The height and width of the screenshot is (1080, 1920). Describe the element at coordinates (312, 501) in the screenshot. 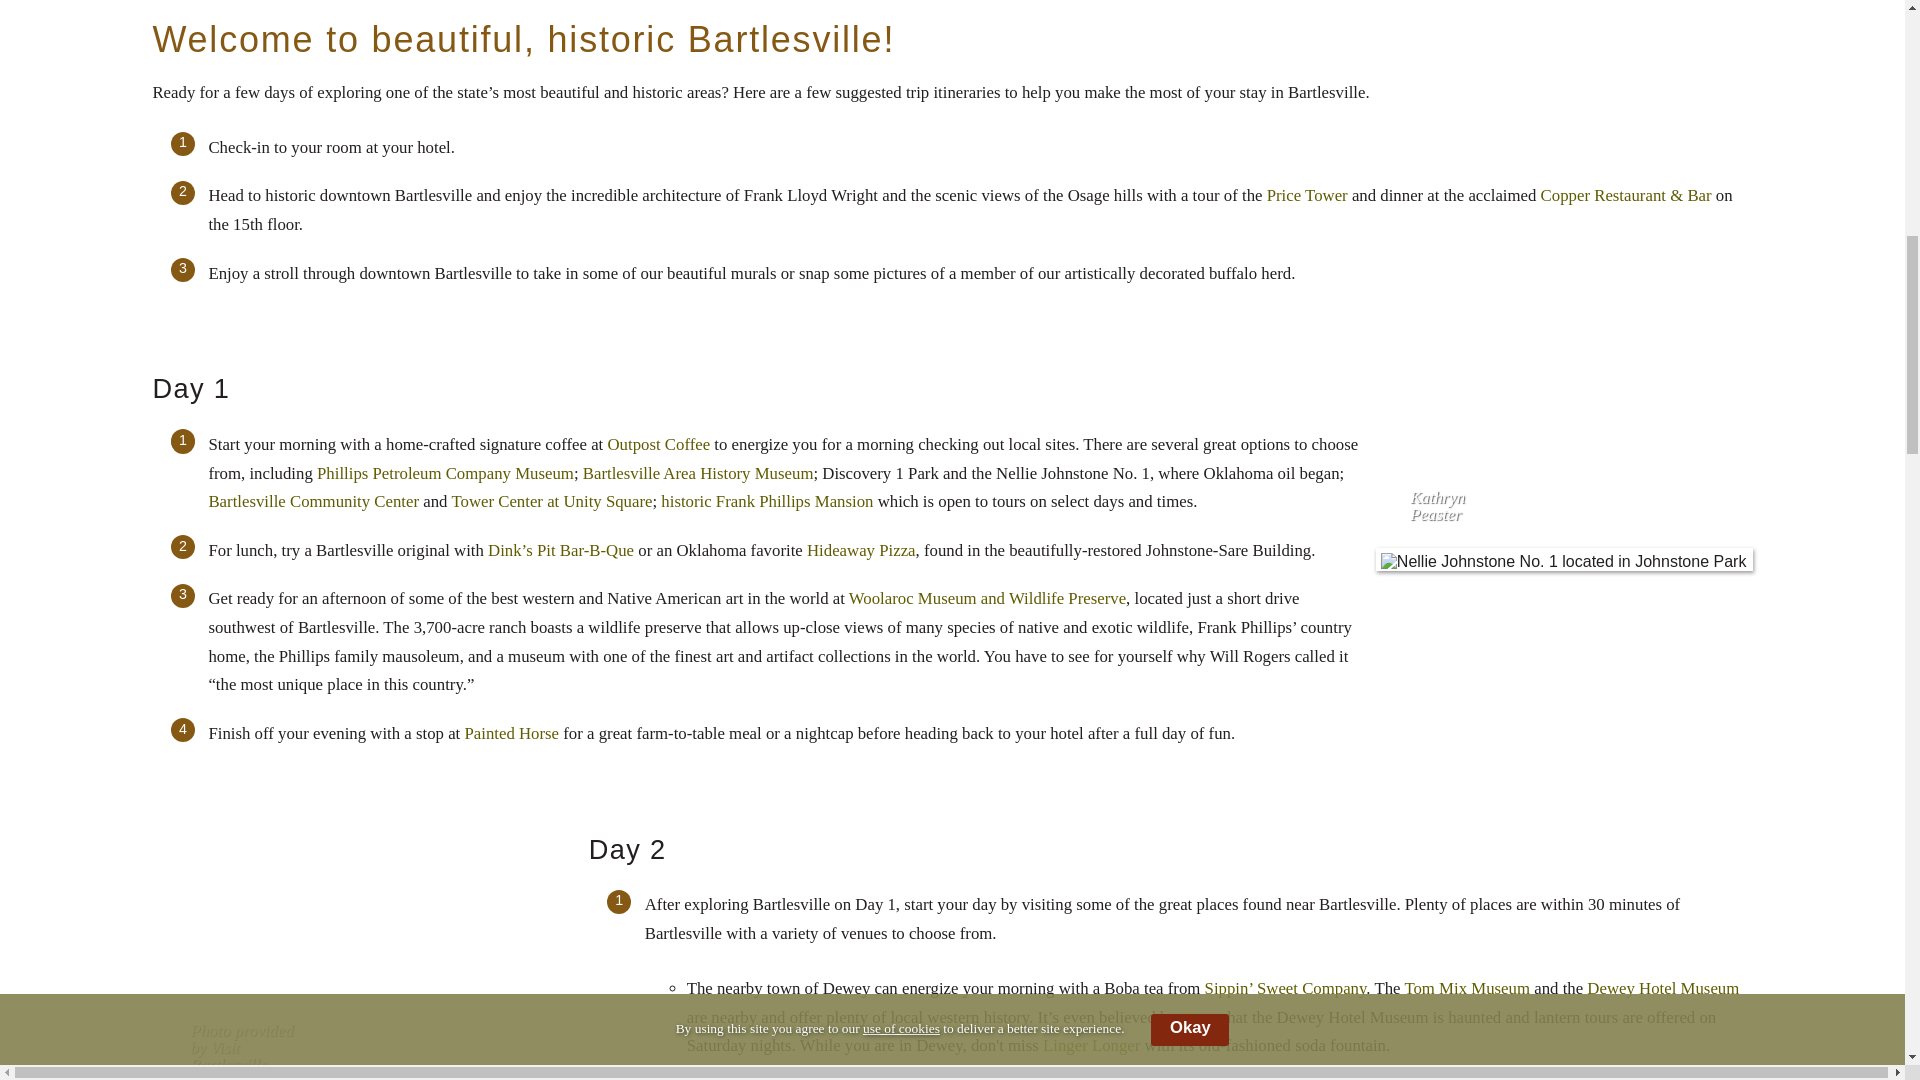

I see `Visit the Bartlesville Community Center website` at that location.